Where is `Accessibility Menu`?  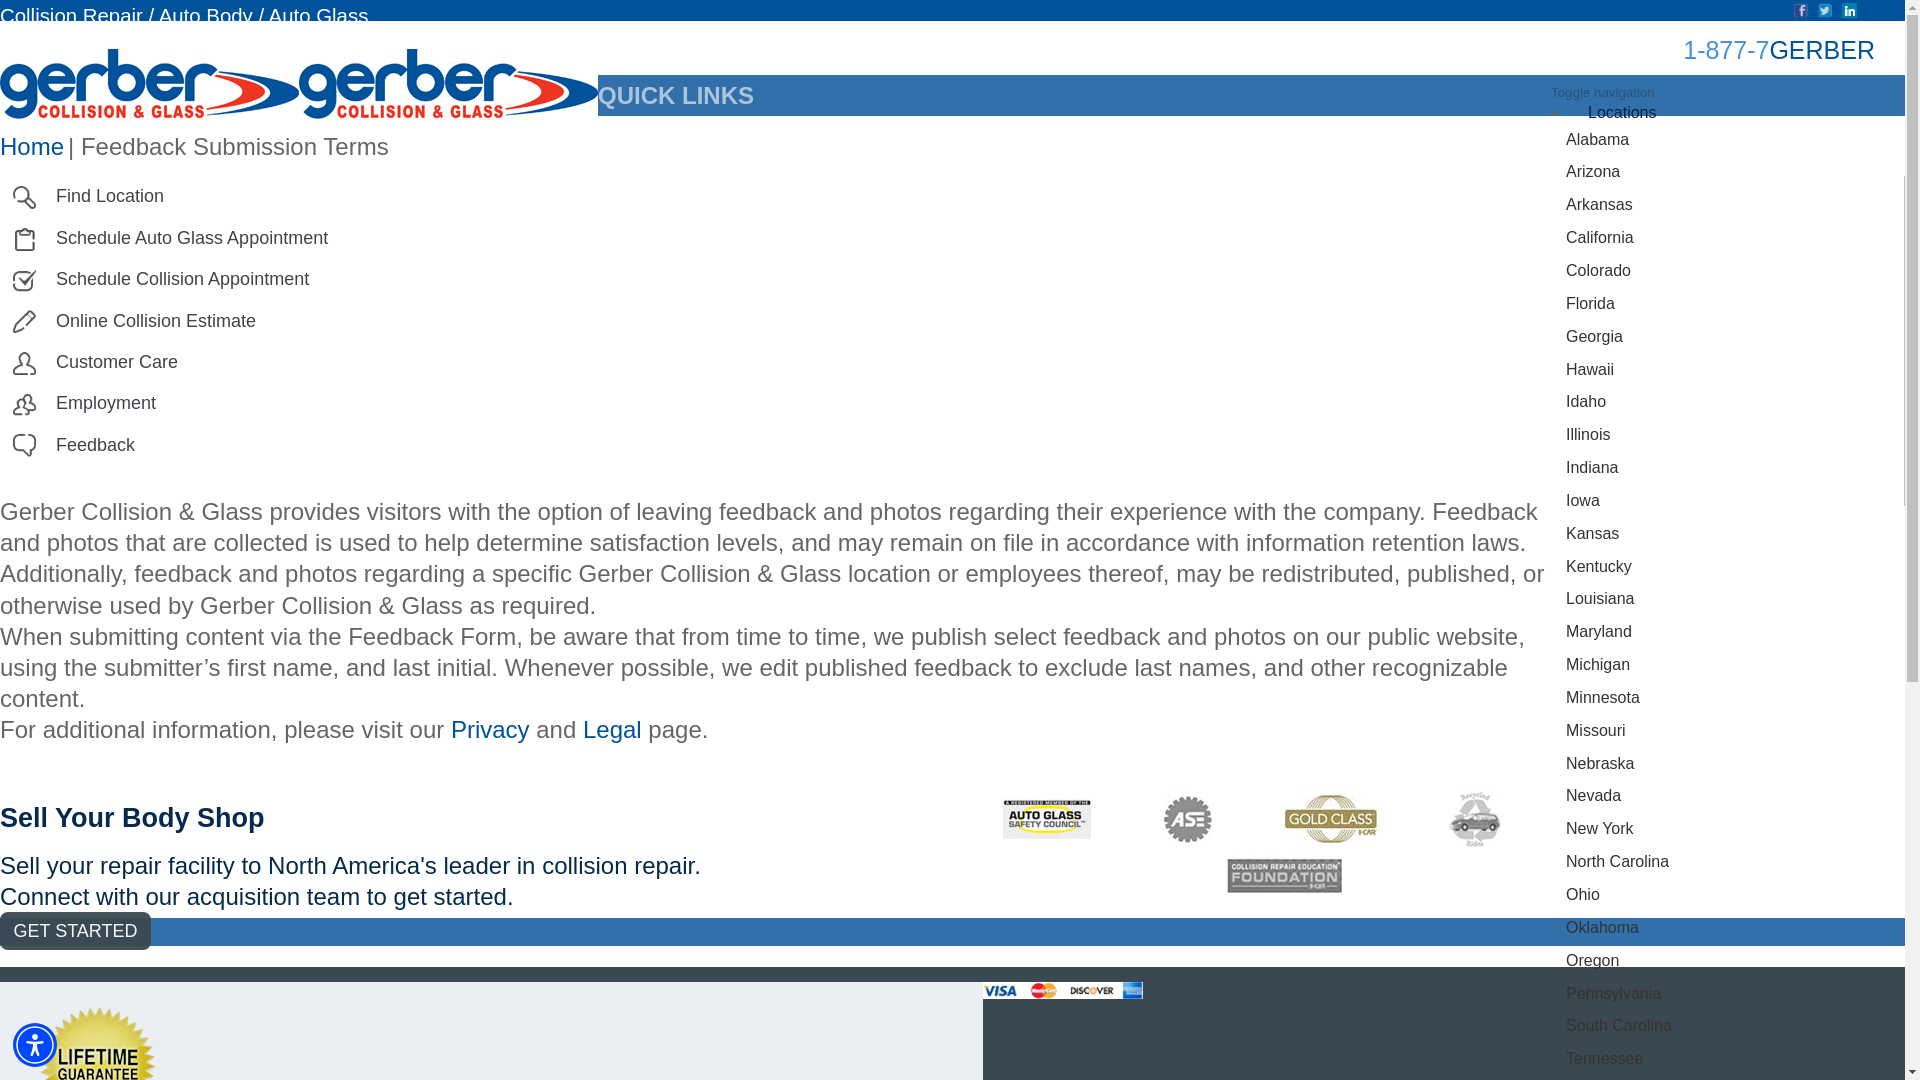 Accessibility Menu is located at coordinates (35, 1044).